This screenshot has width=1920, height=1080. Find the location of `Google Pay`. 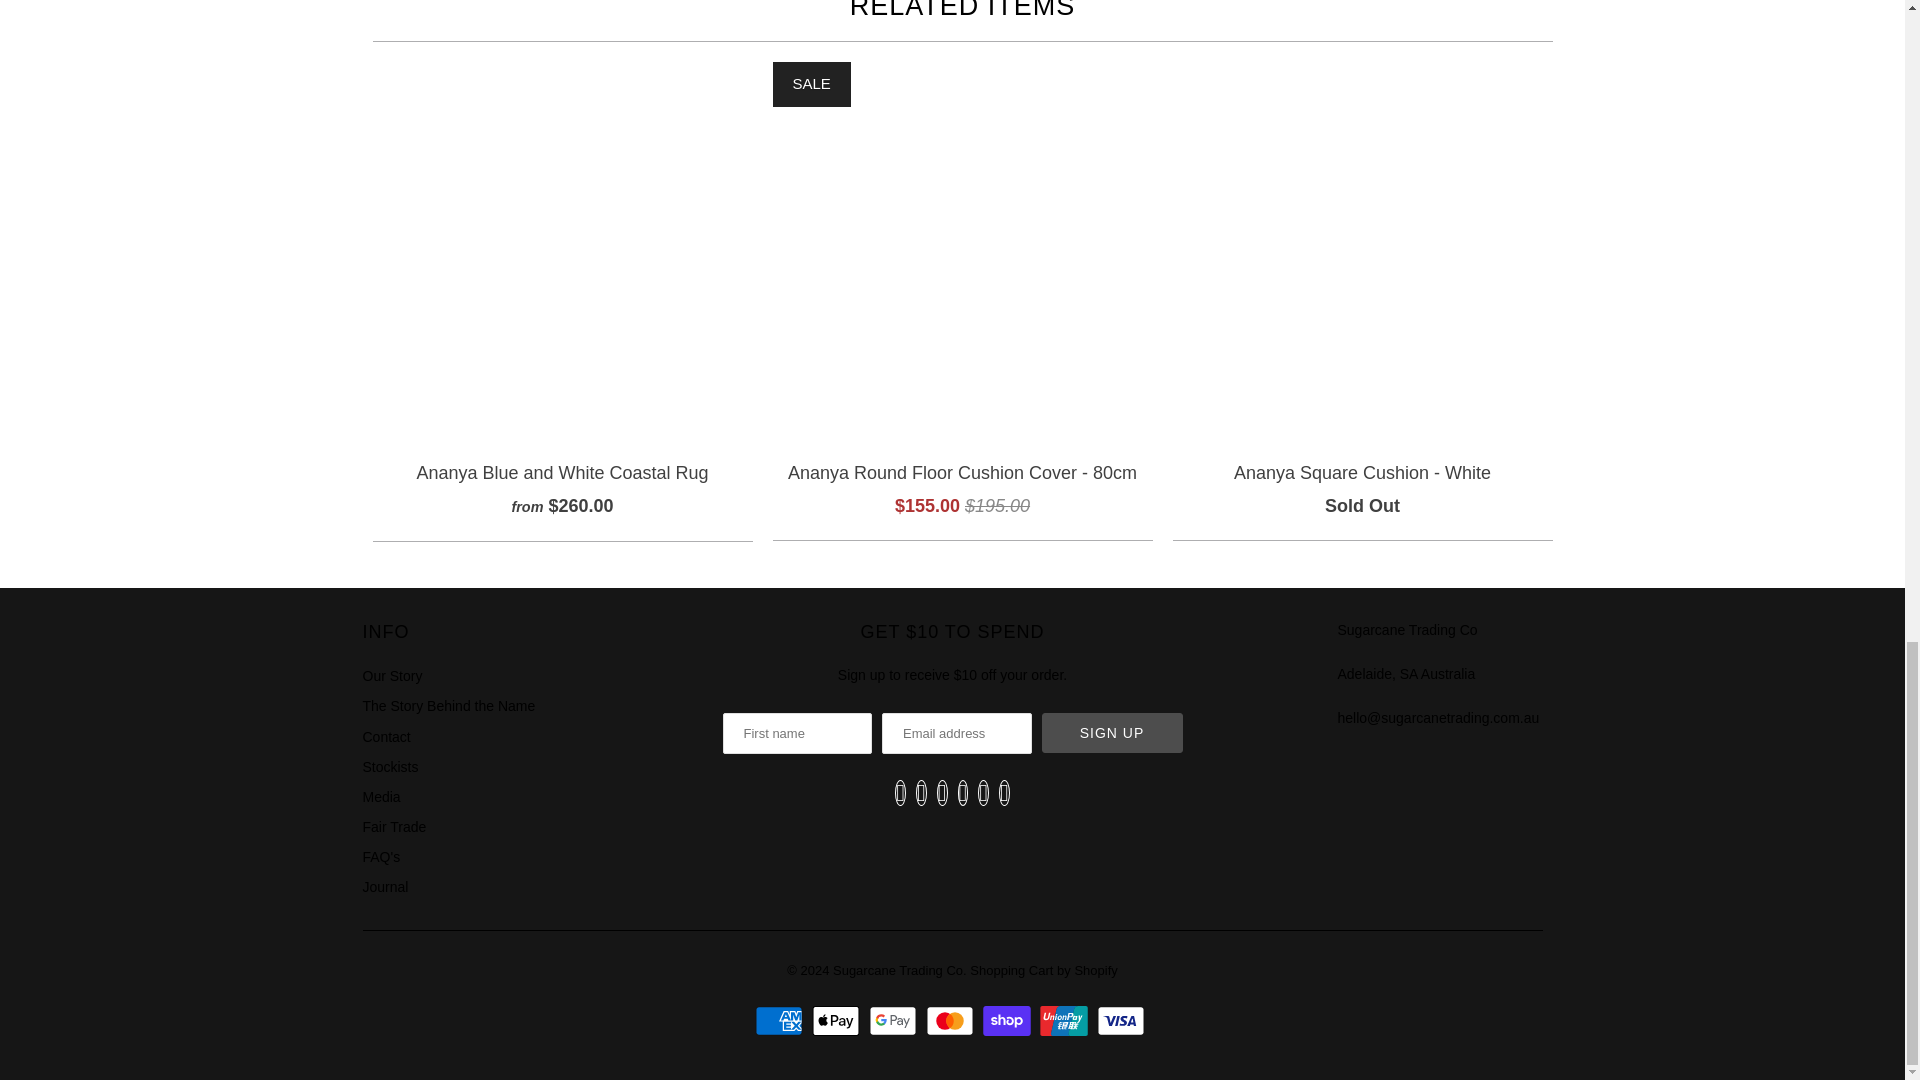

Google Pay is located at coordinates (895, 1020).